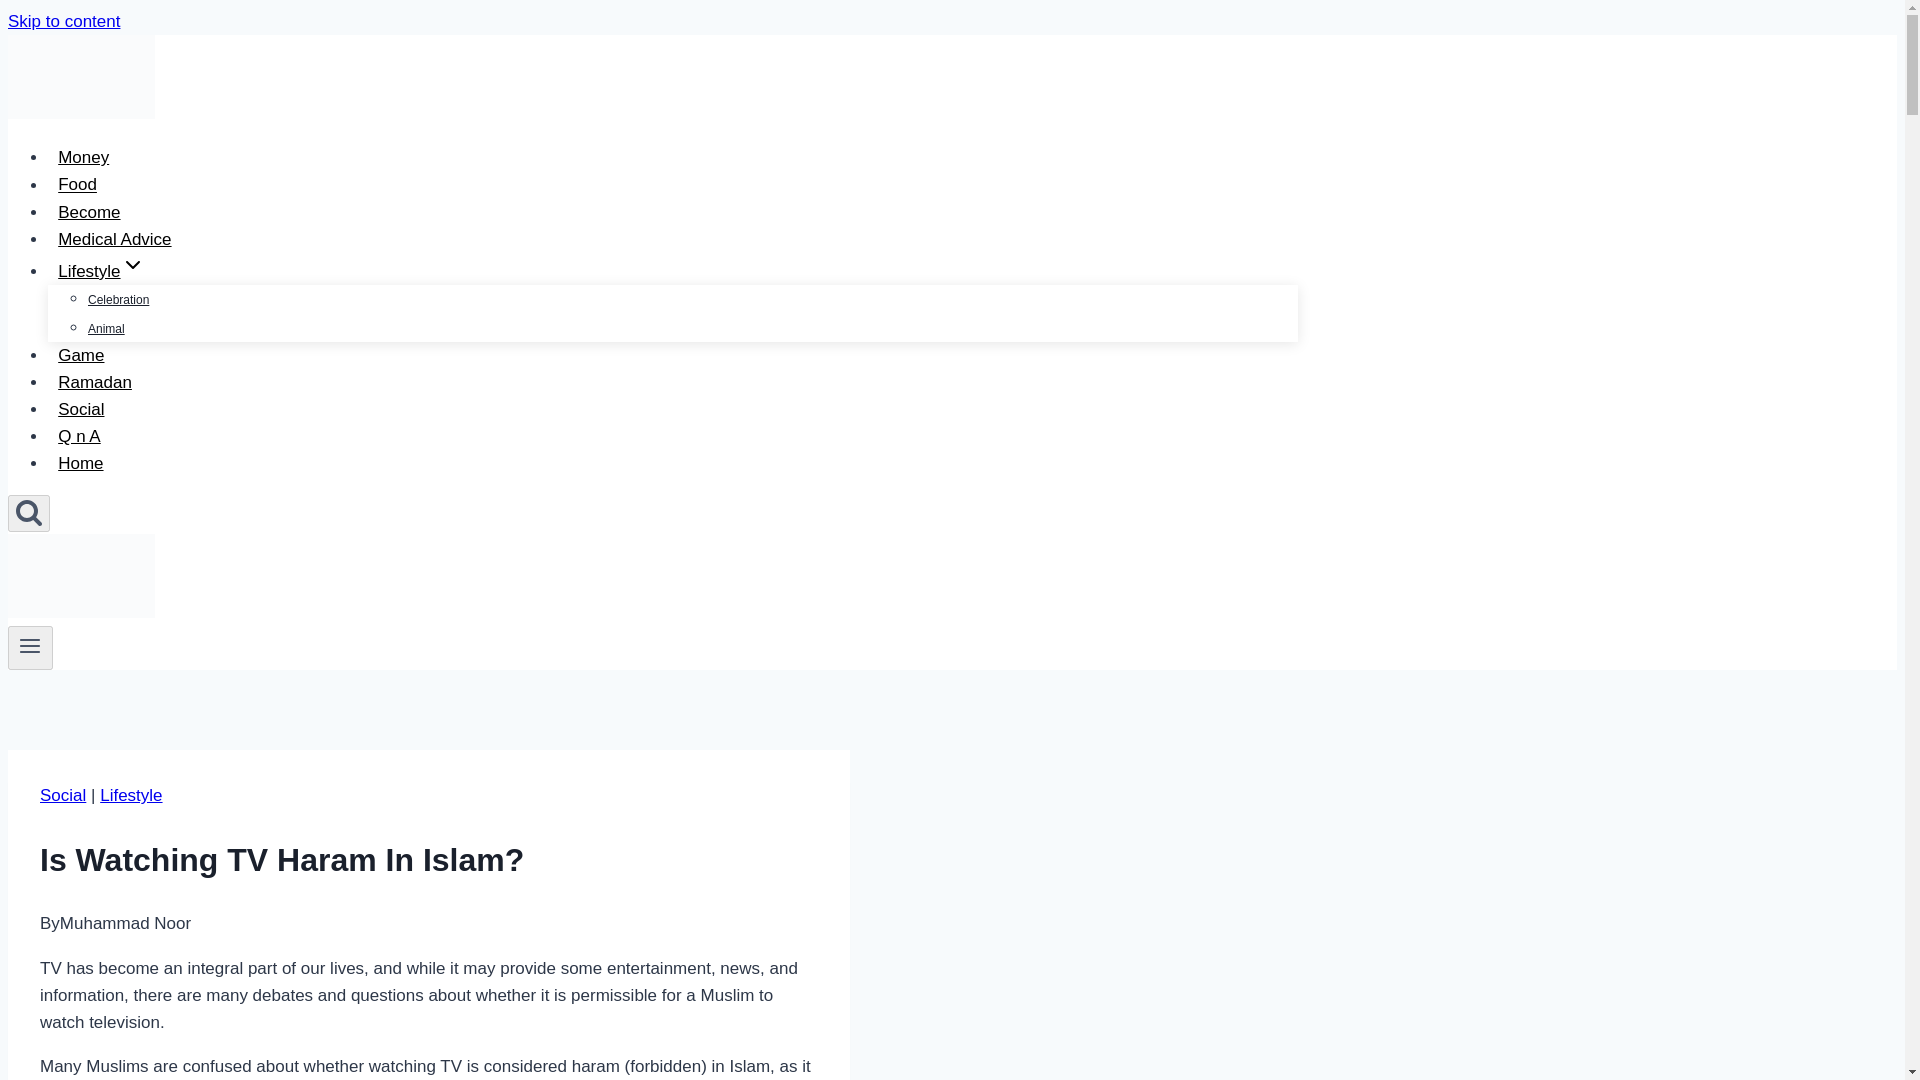 The image size is (1920, 1080). What do you see at coordinates (89, 212) in the screenshot?
I see `Become` at bounding box center [89, 212].